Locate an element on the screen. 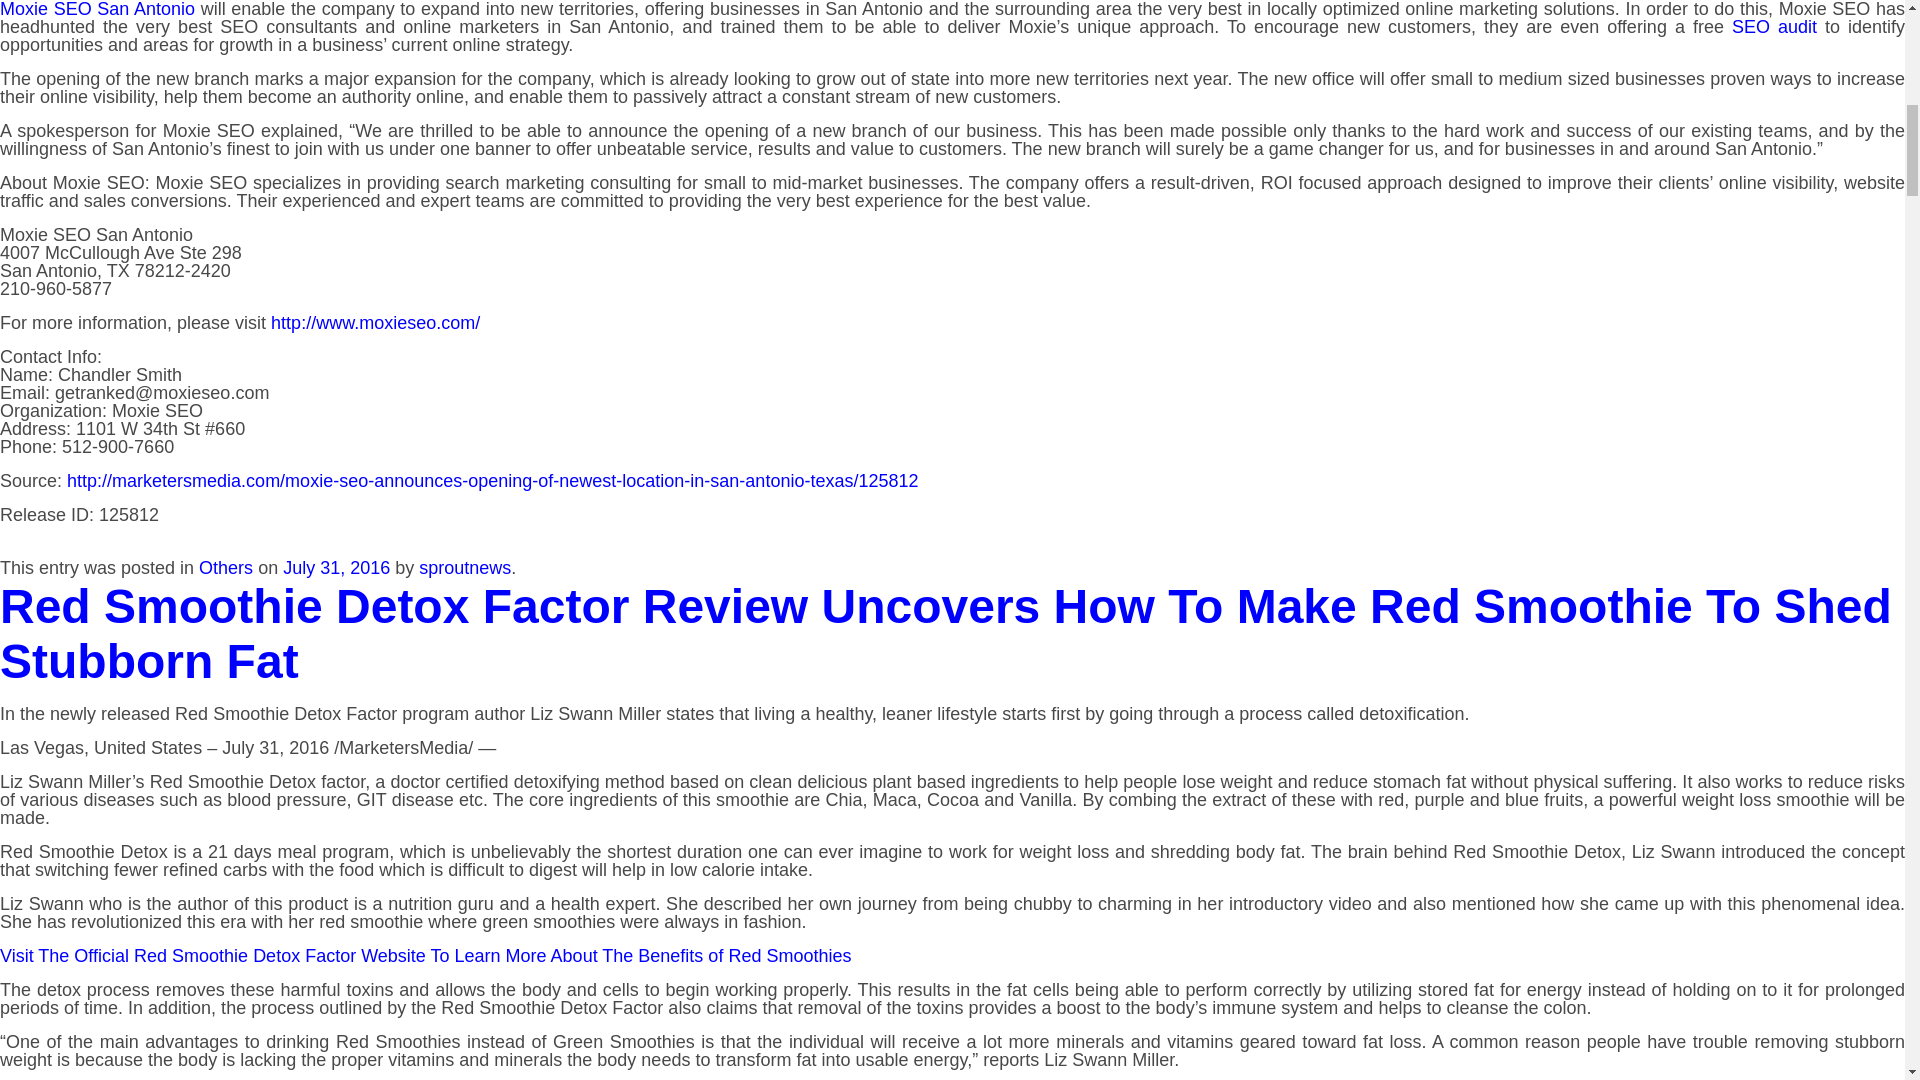  sproutnews is located at coordinates (464, 568).